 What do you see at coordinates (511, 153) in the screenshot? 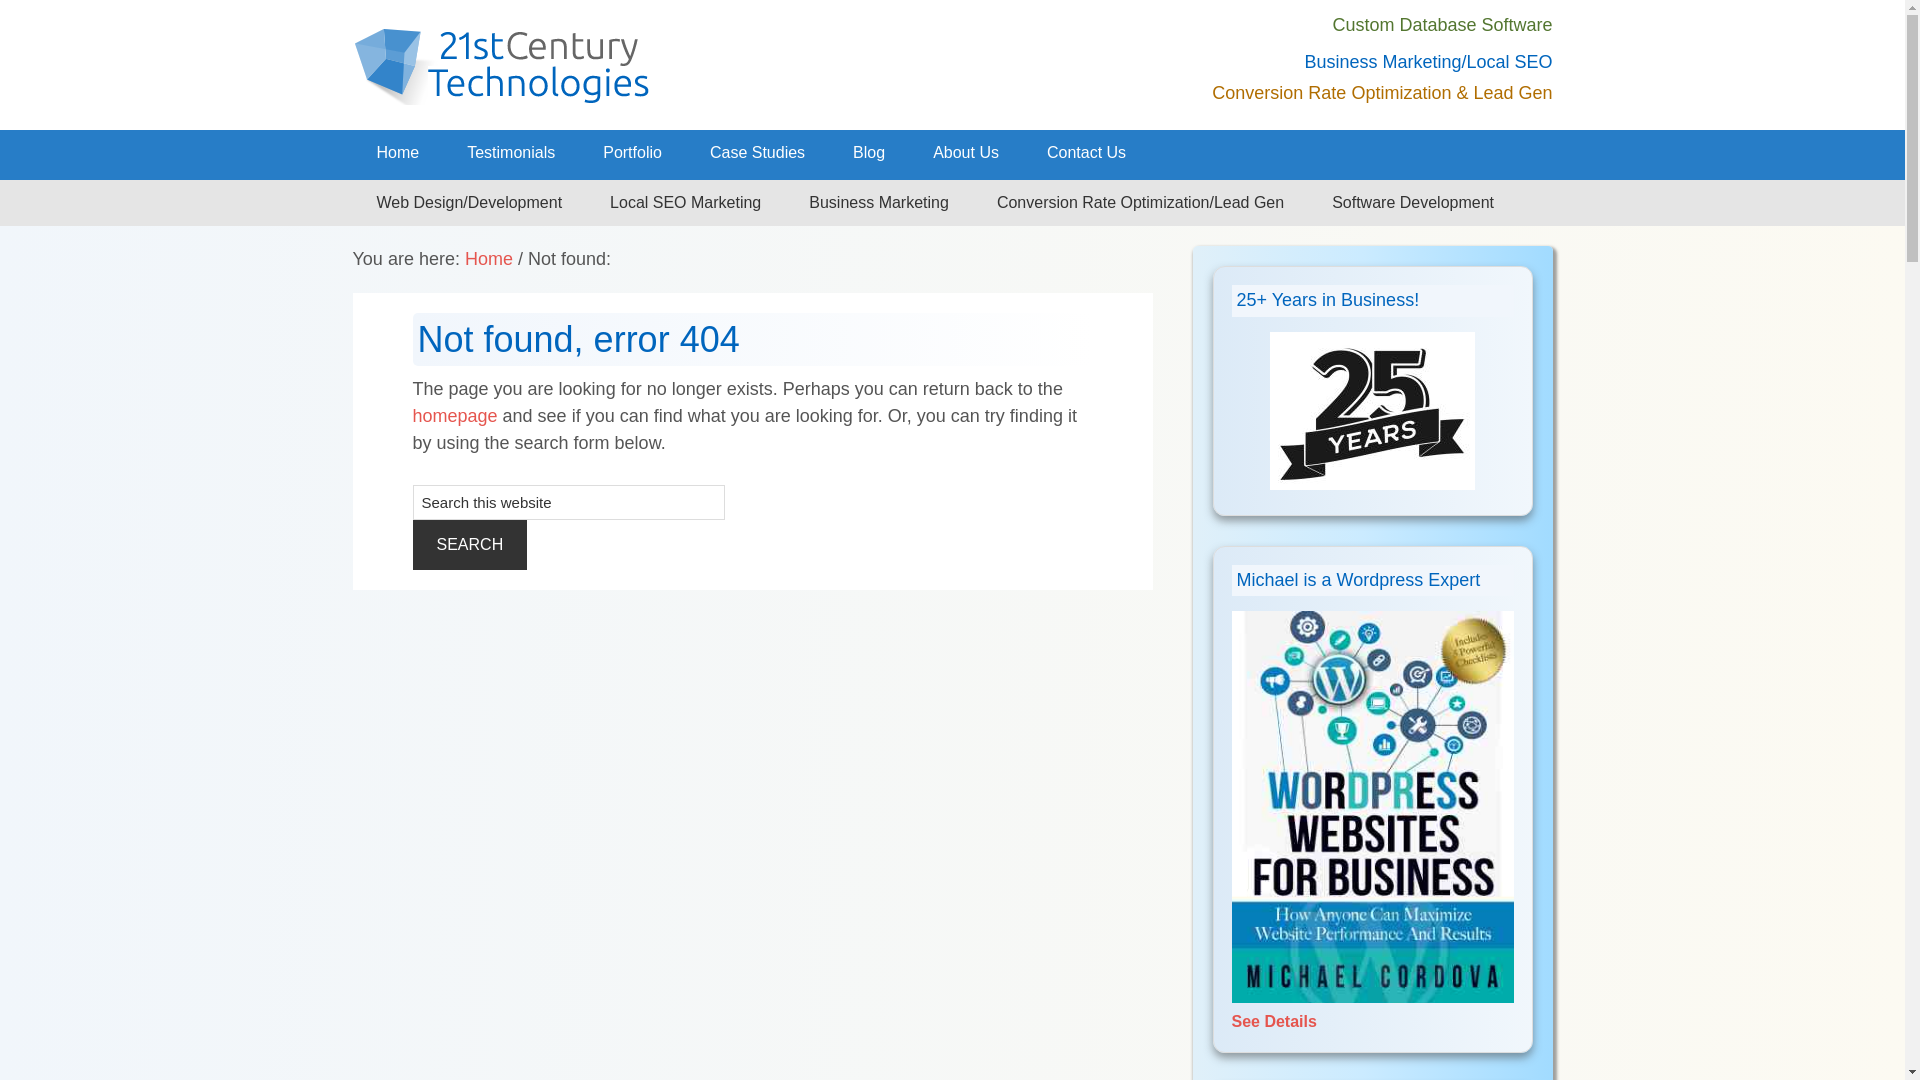
I see `Testimonials` at bounding box center [511, 153].